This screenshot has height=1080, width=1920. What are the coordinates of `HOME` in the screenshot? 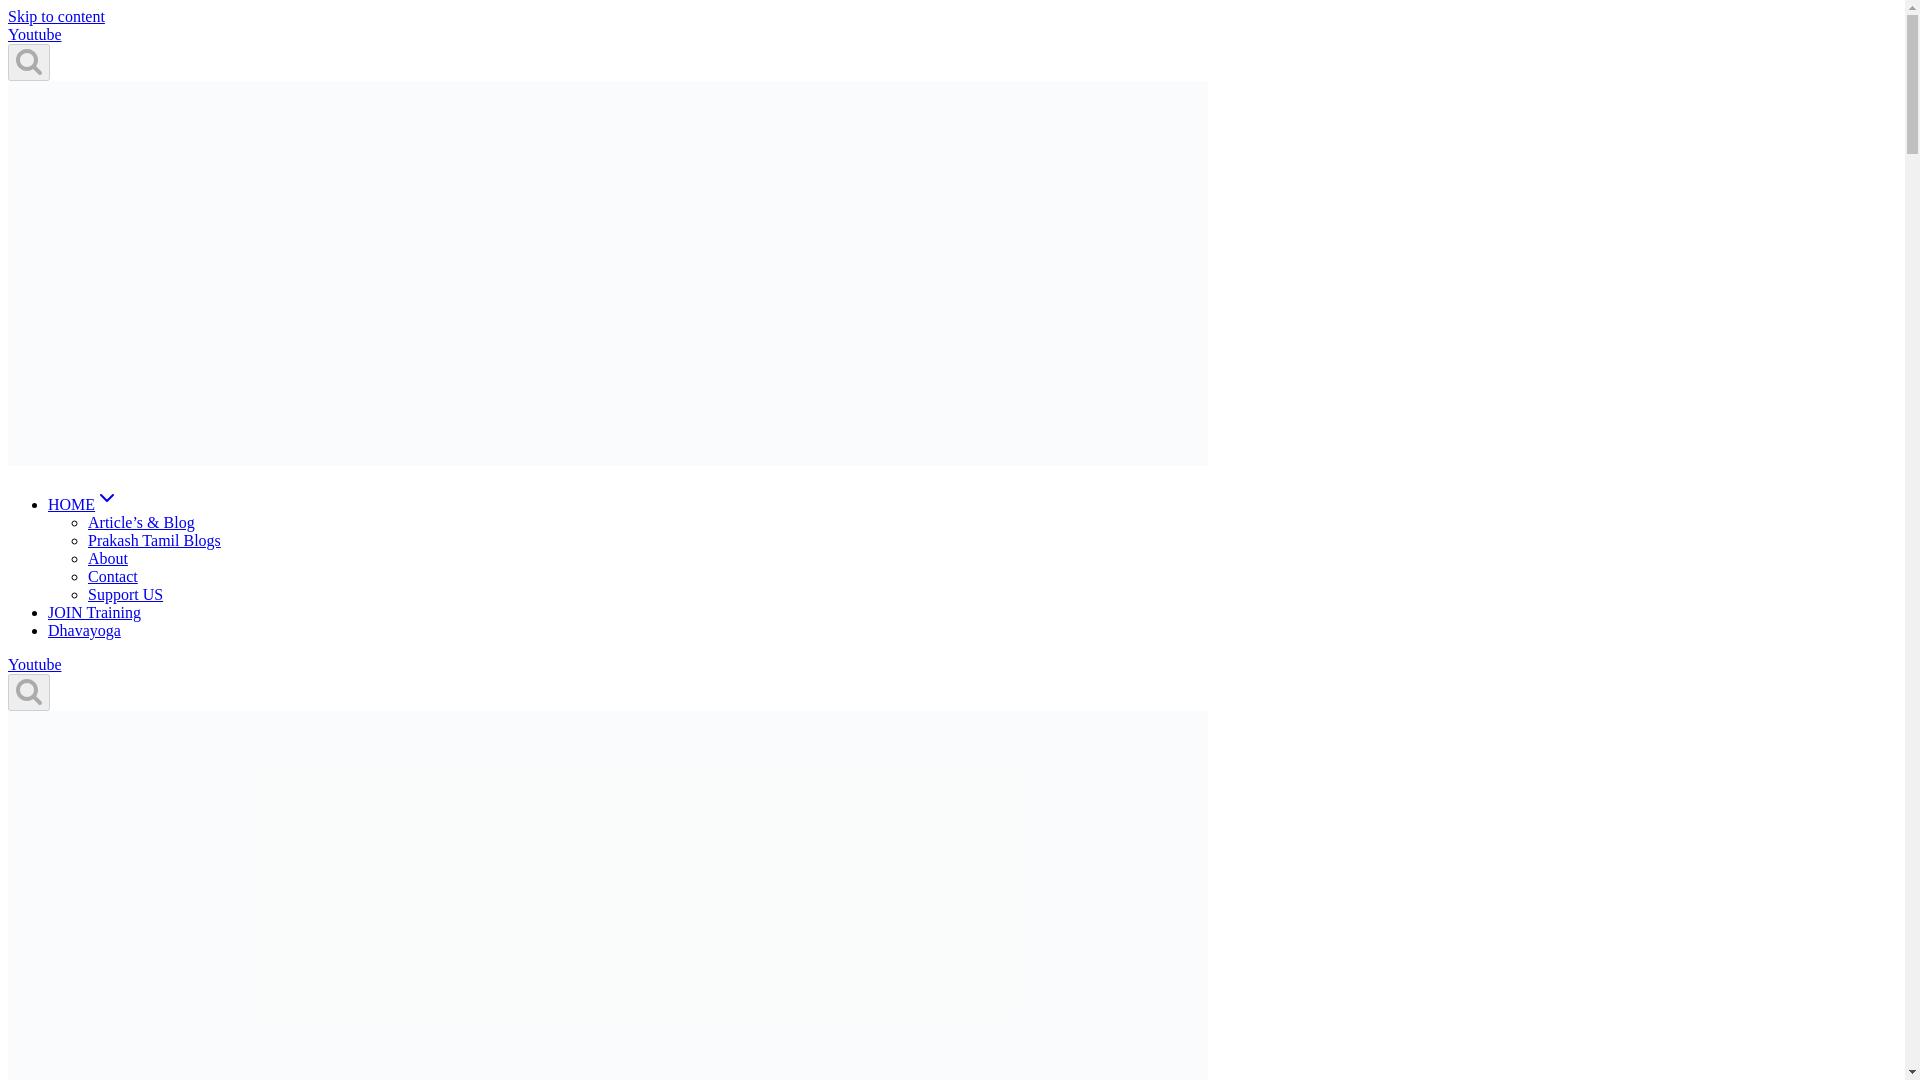 It's located at (84, 504).